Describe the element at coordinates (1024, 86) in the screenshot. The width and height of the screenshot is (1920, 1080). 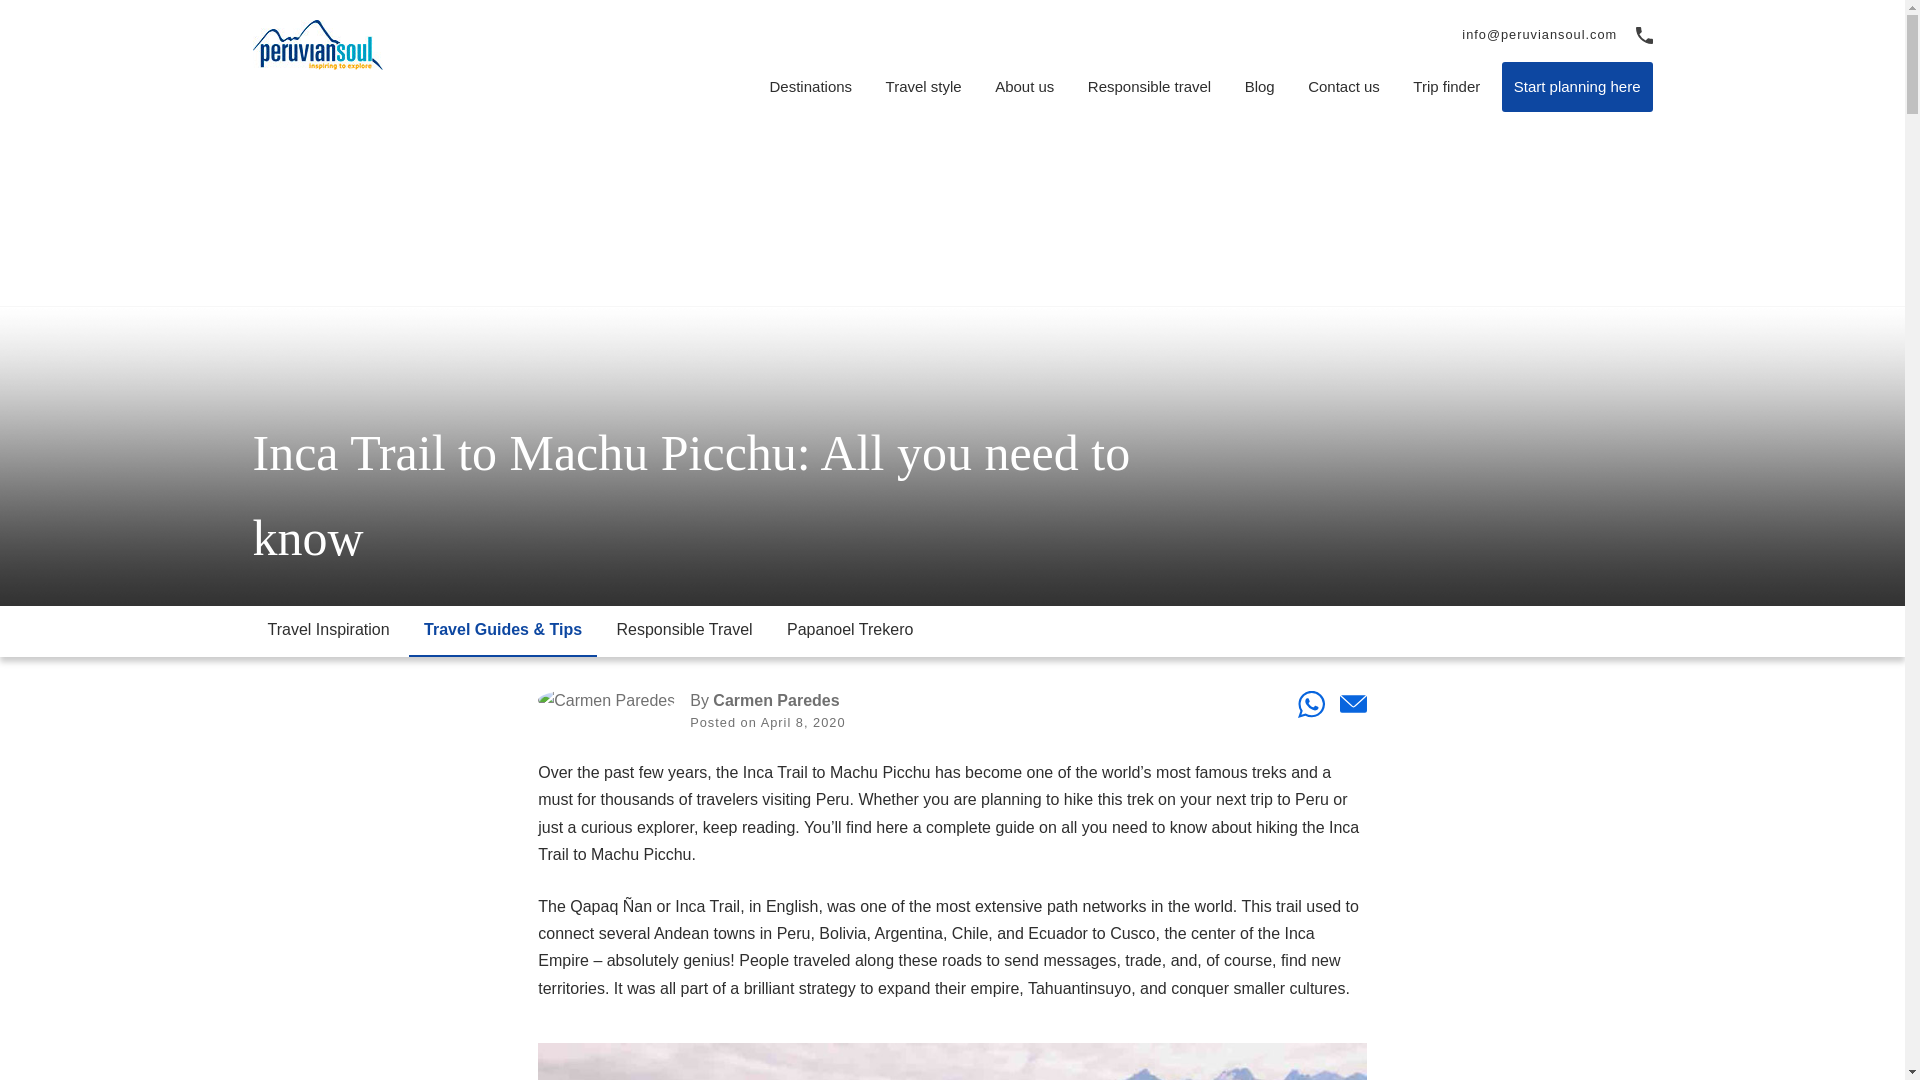
I see `About us` at that location.